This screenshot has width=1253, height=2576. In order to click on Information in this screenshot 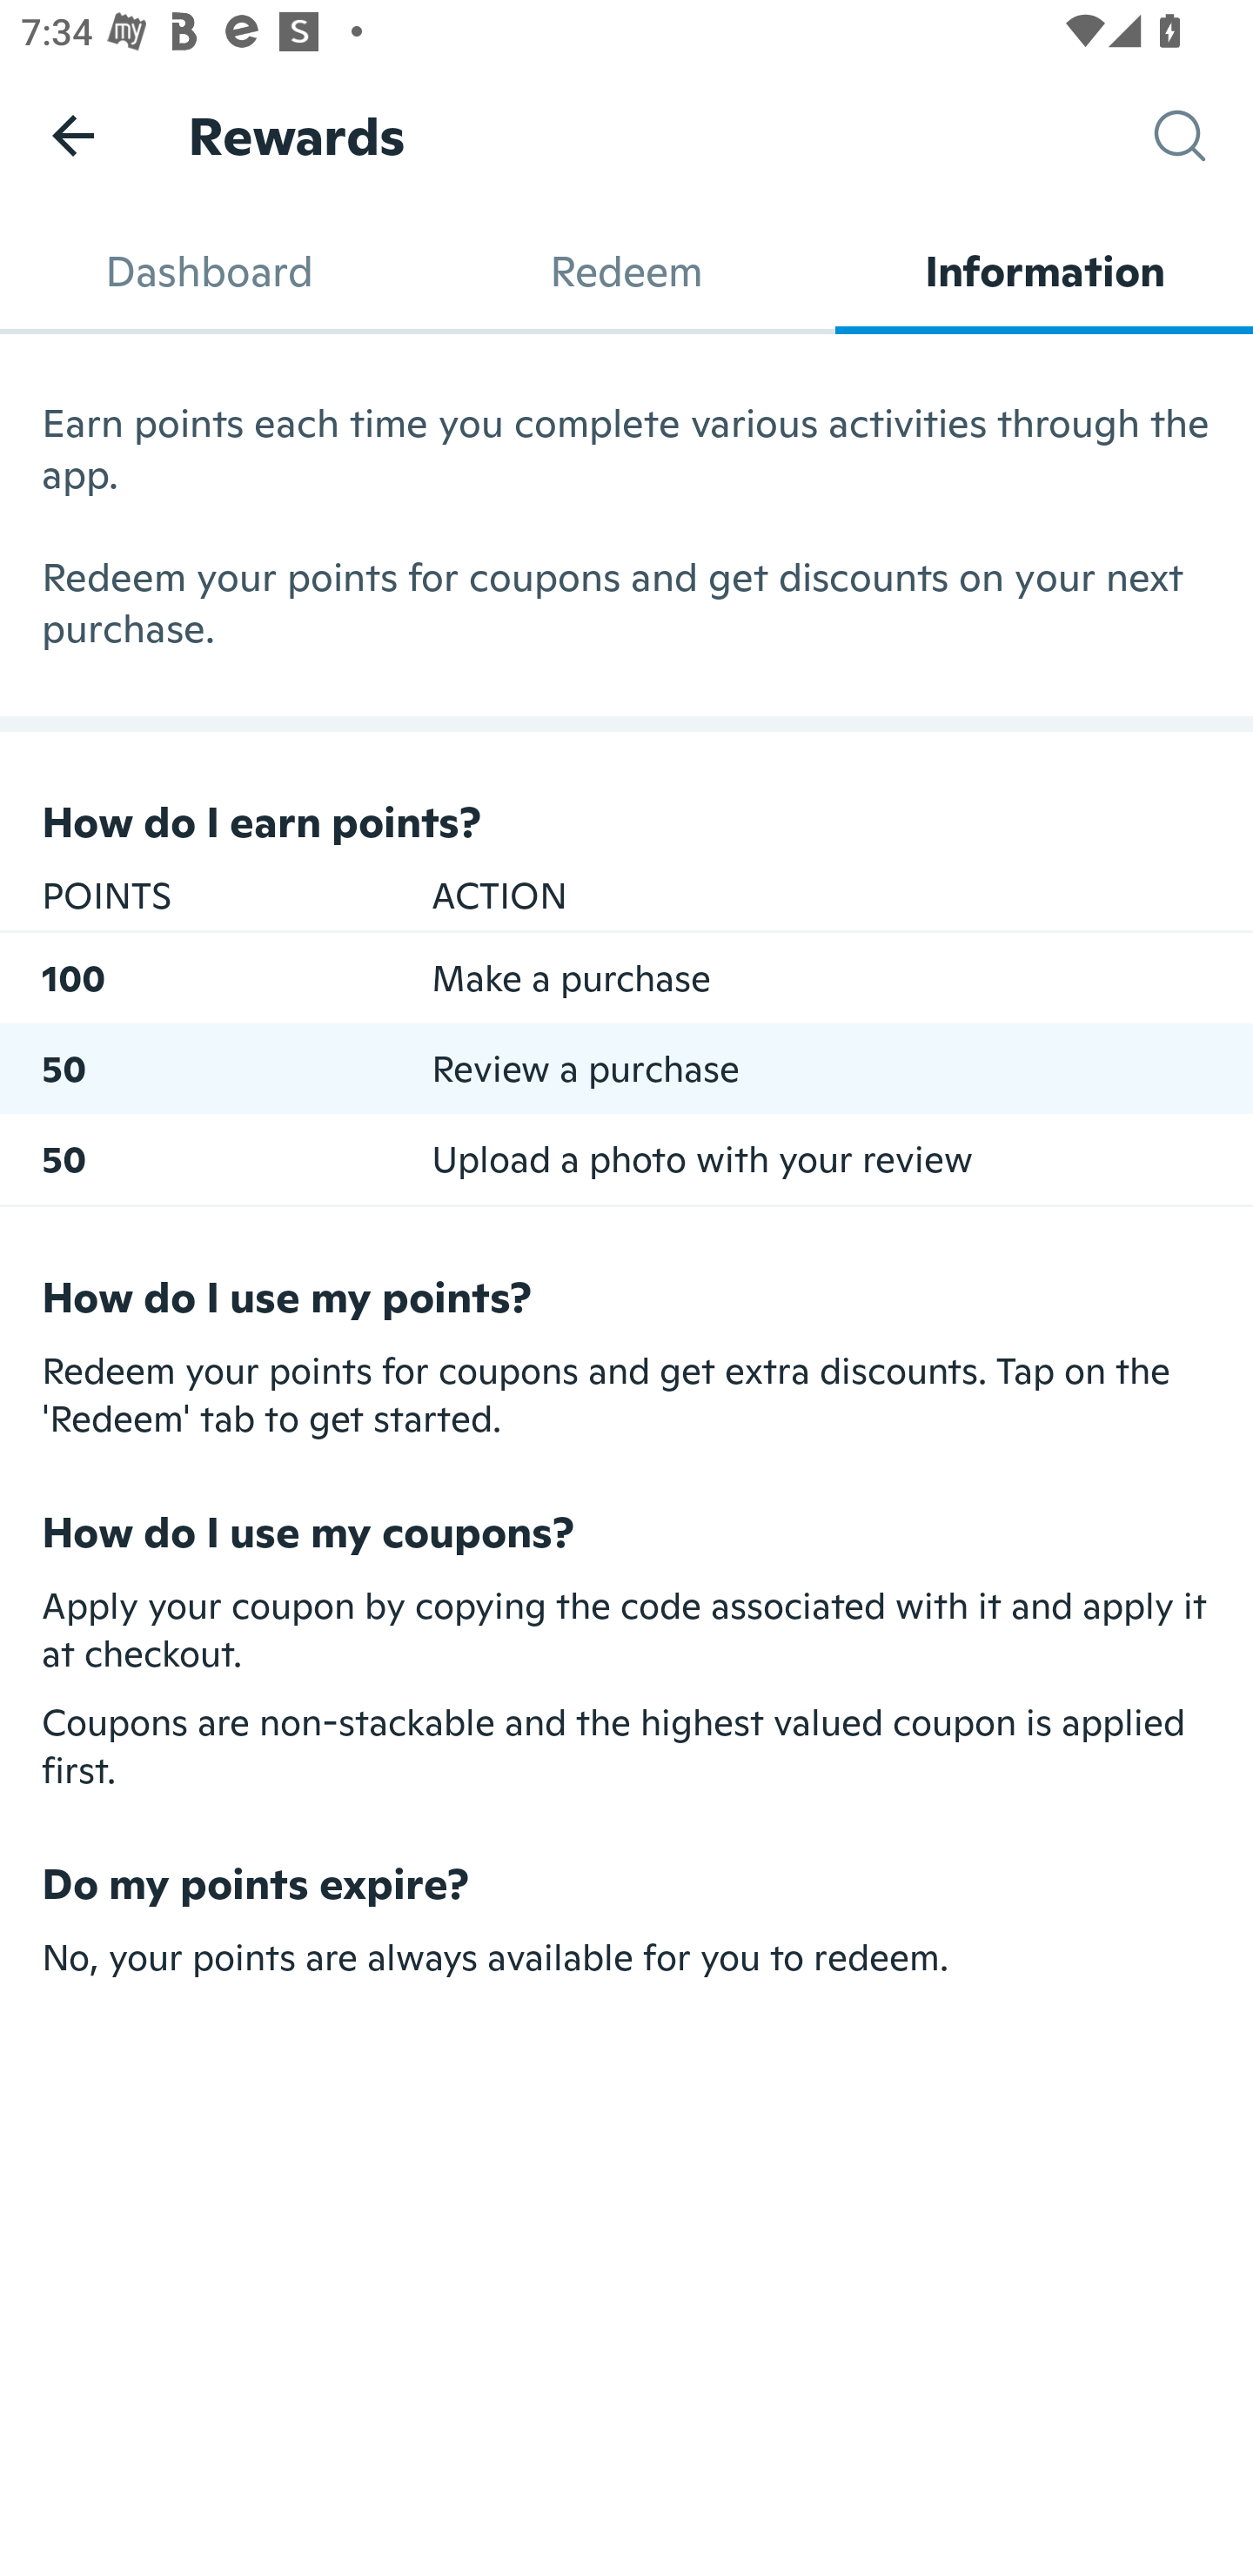, I will do `click(1044, 272)`.